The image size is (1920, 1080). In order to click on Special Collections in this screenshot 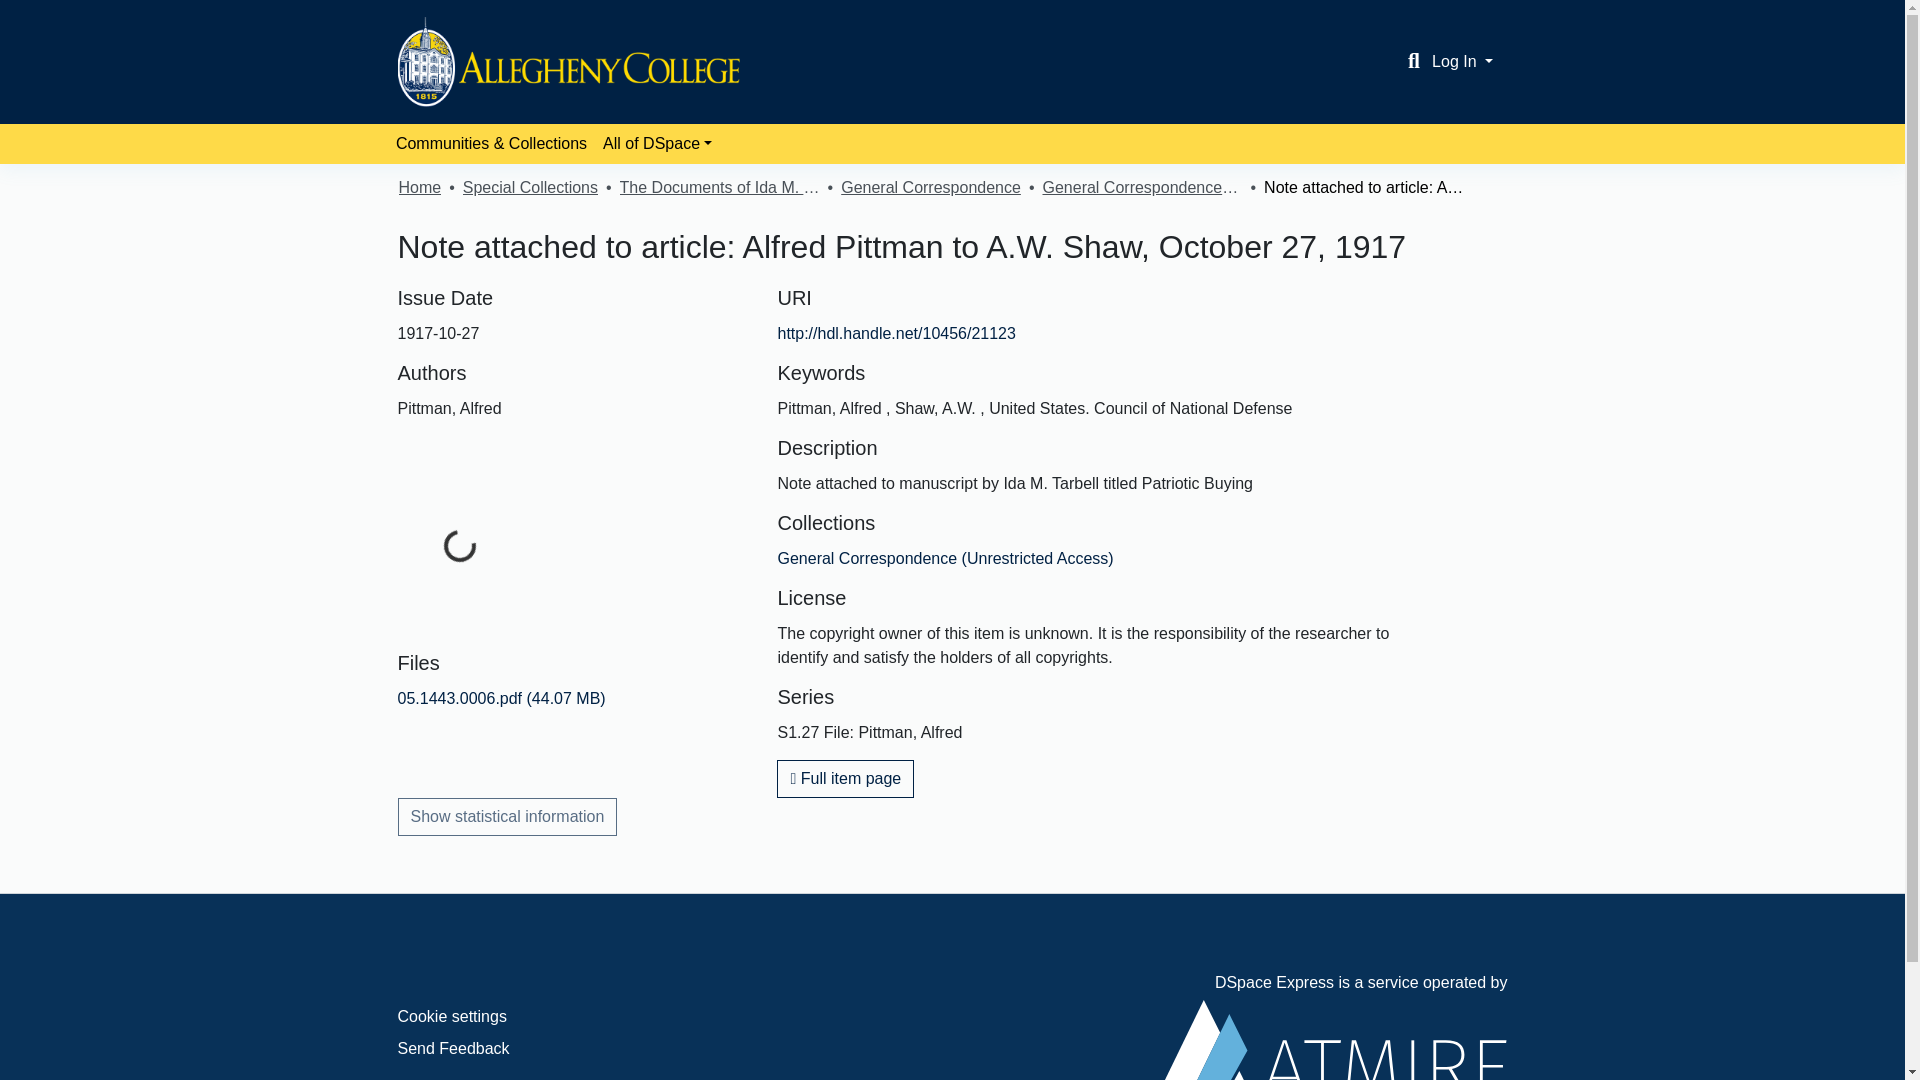, I will do `click(530, 188)`.